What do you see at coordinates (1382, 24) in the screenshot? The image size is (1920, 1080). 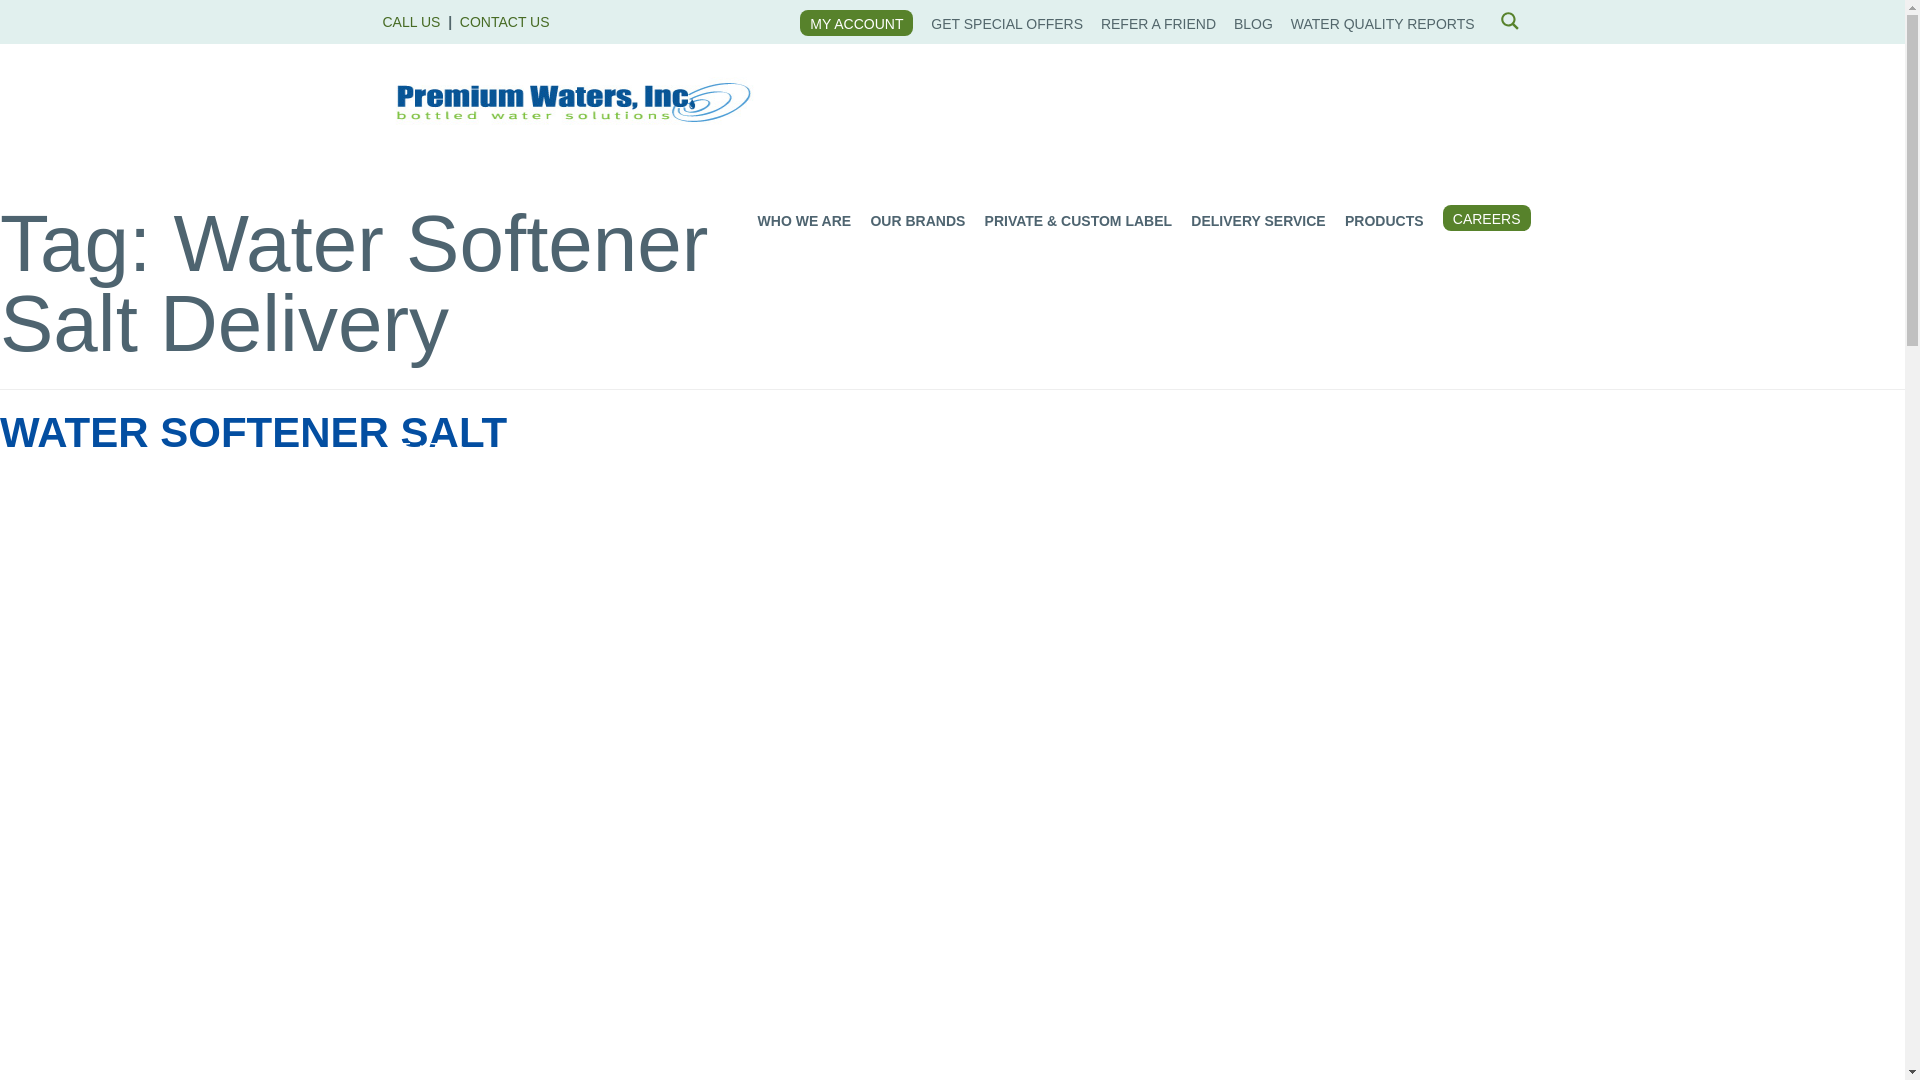 I see `WATER QUALITY REPORTS` at bounding box center [1382, 24].